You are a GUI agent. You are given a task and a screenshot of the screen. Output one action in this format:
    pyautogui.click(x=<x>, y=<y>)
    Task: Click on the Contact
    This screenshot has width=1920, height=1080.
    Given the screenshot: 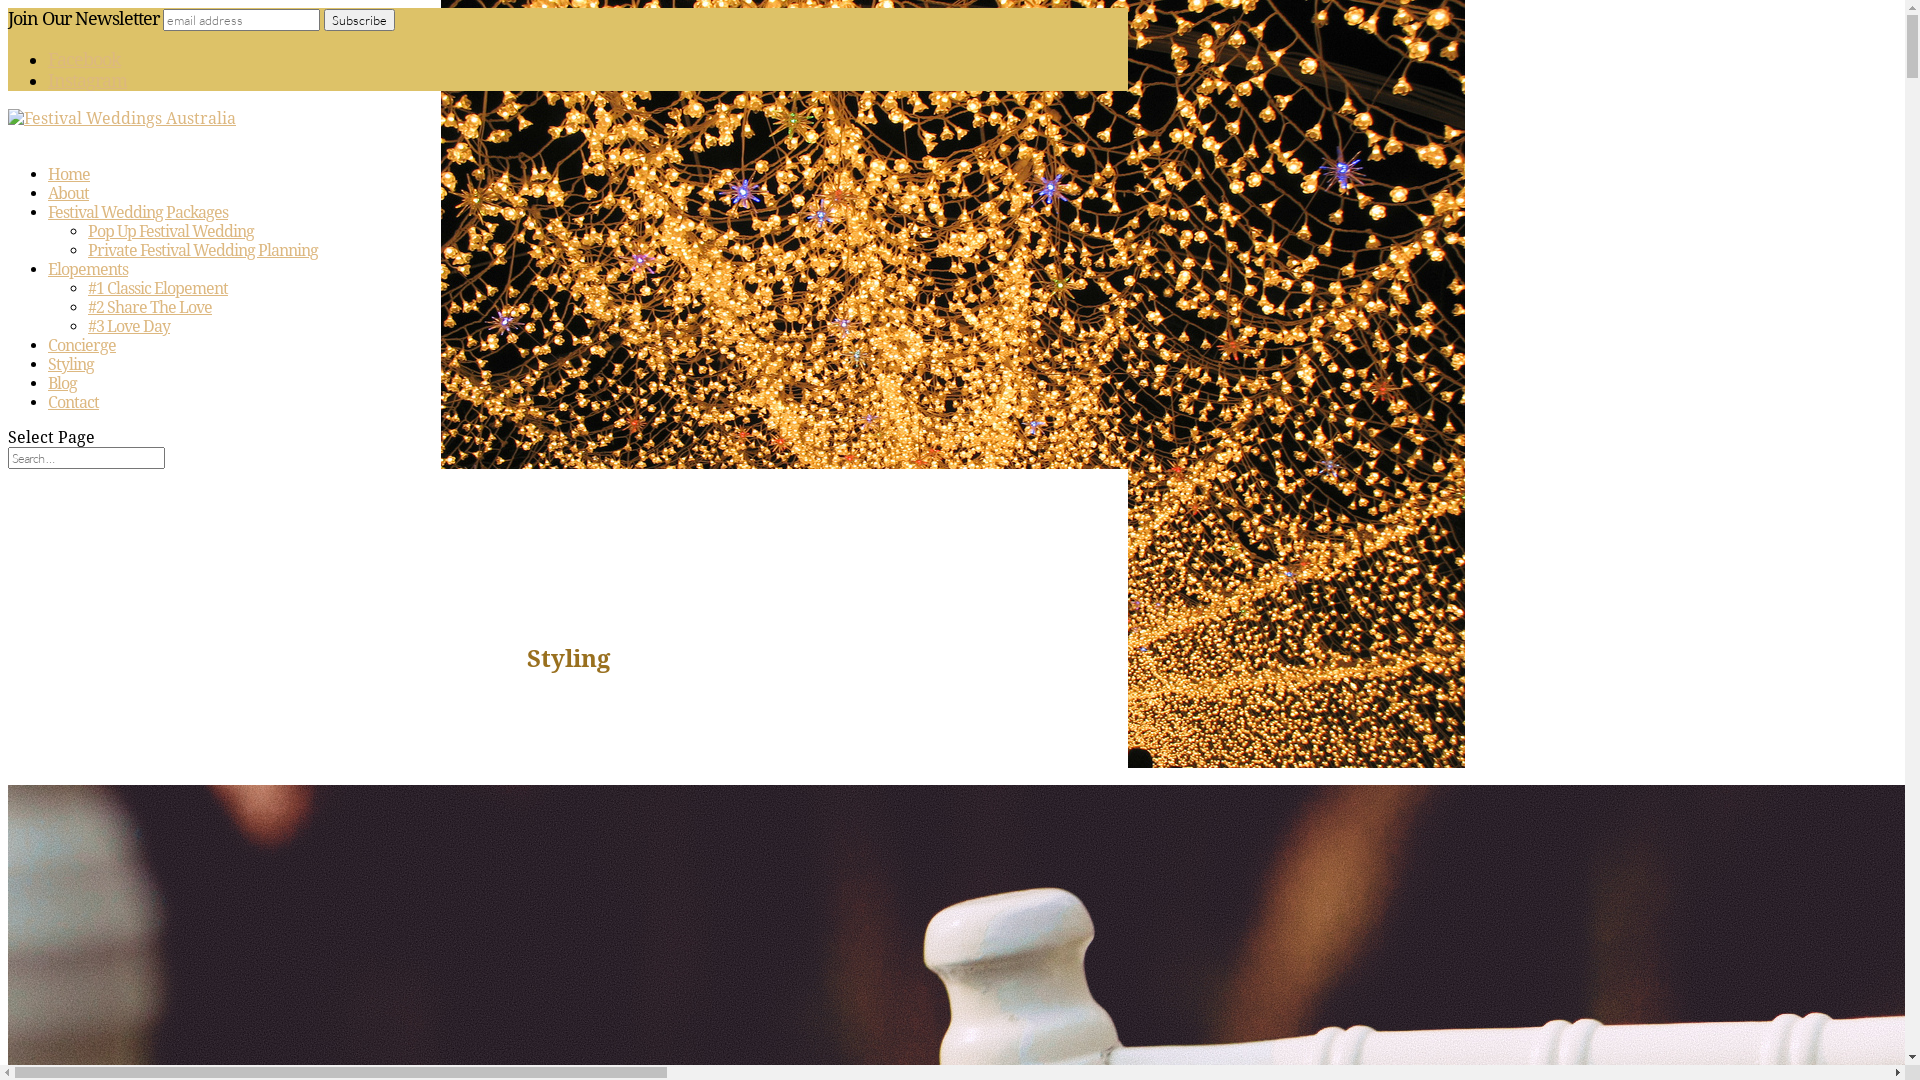 What is the action you would take?
    pyautogui.click(x=74, y=413)
    